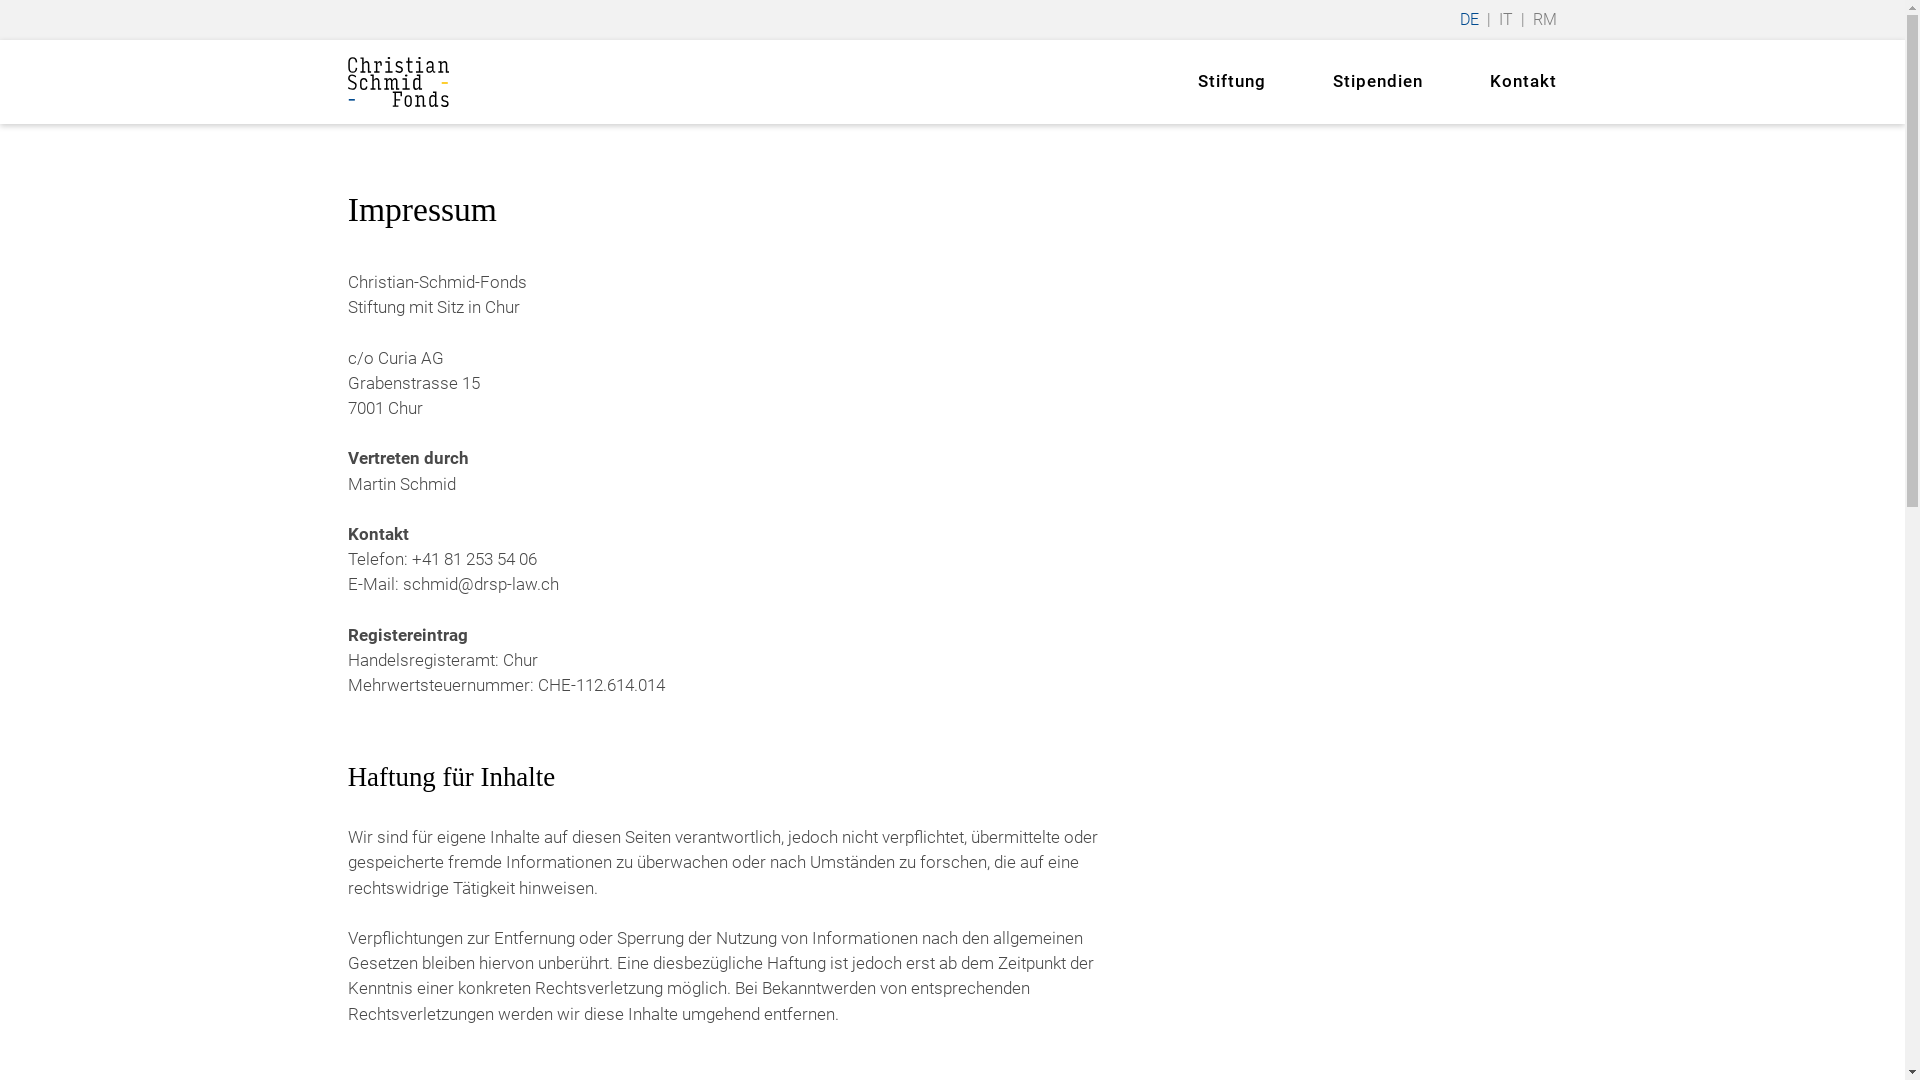  I want to click on Christian Schmid Fonds, so click(399, 82).